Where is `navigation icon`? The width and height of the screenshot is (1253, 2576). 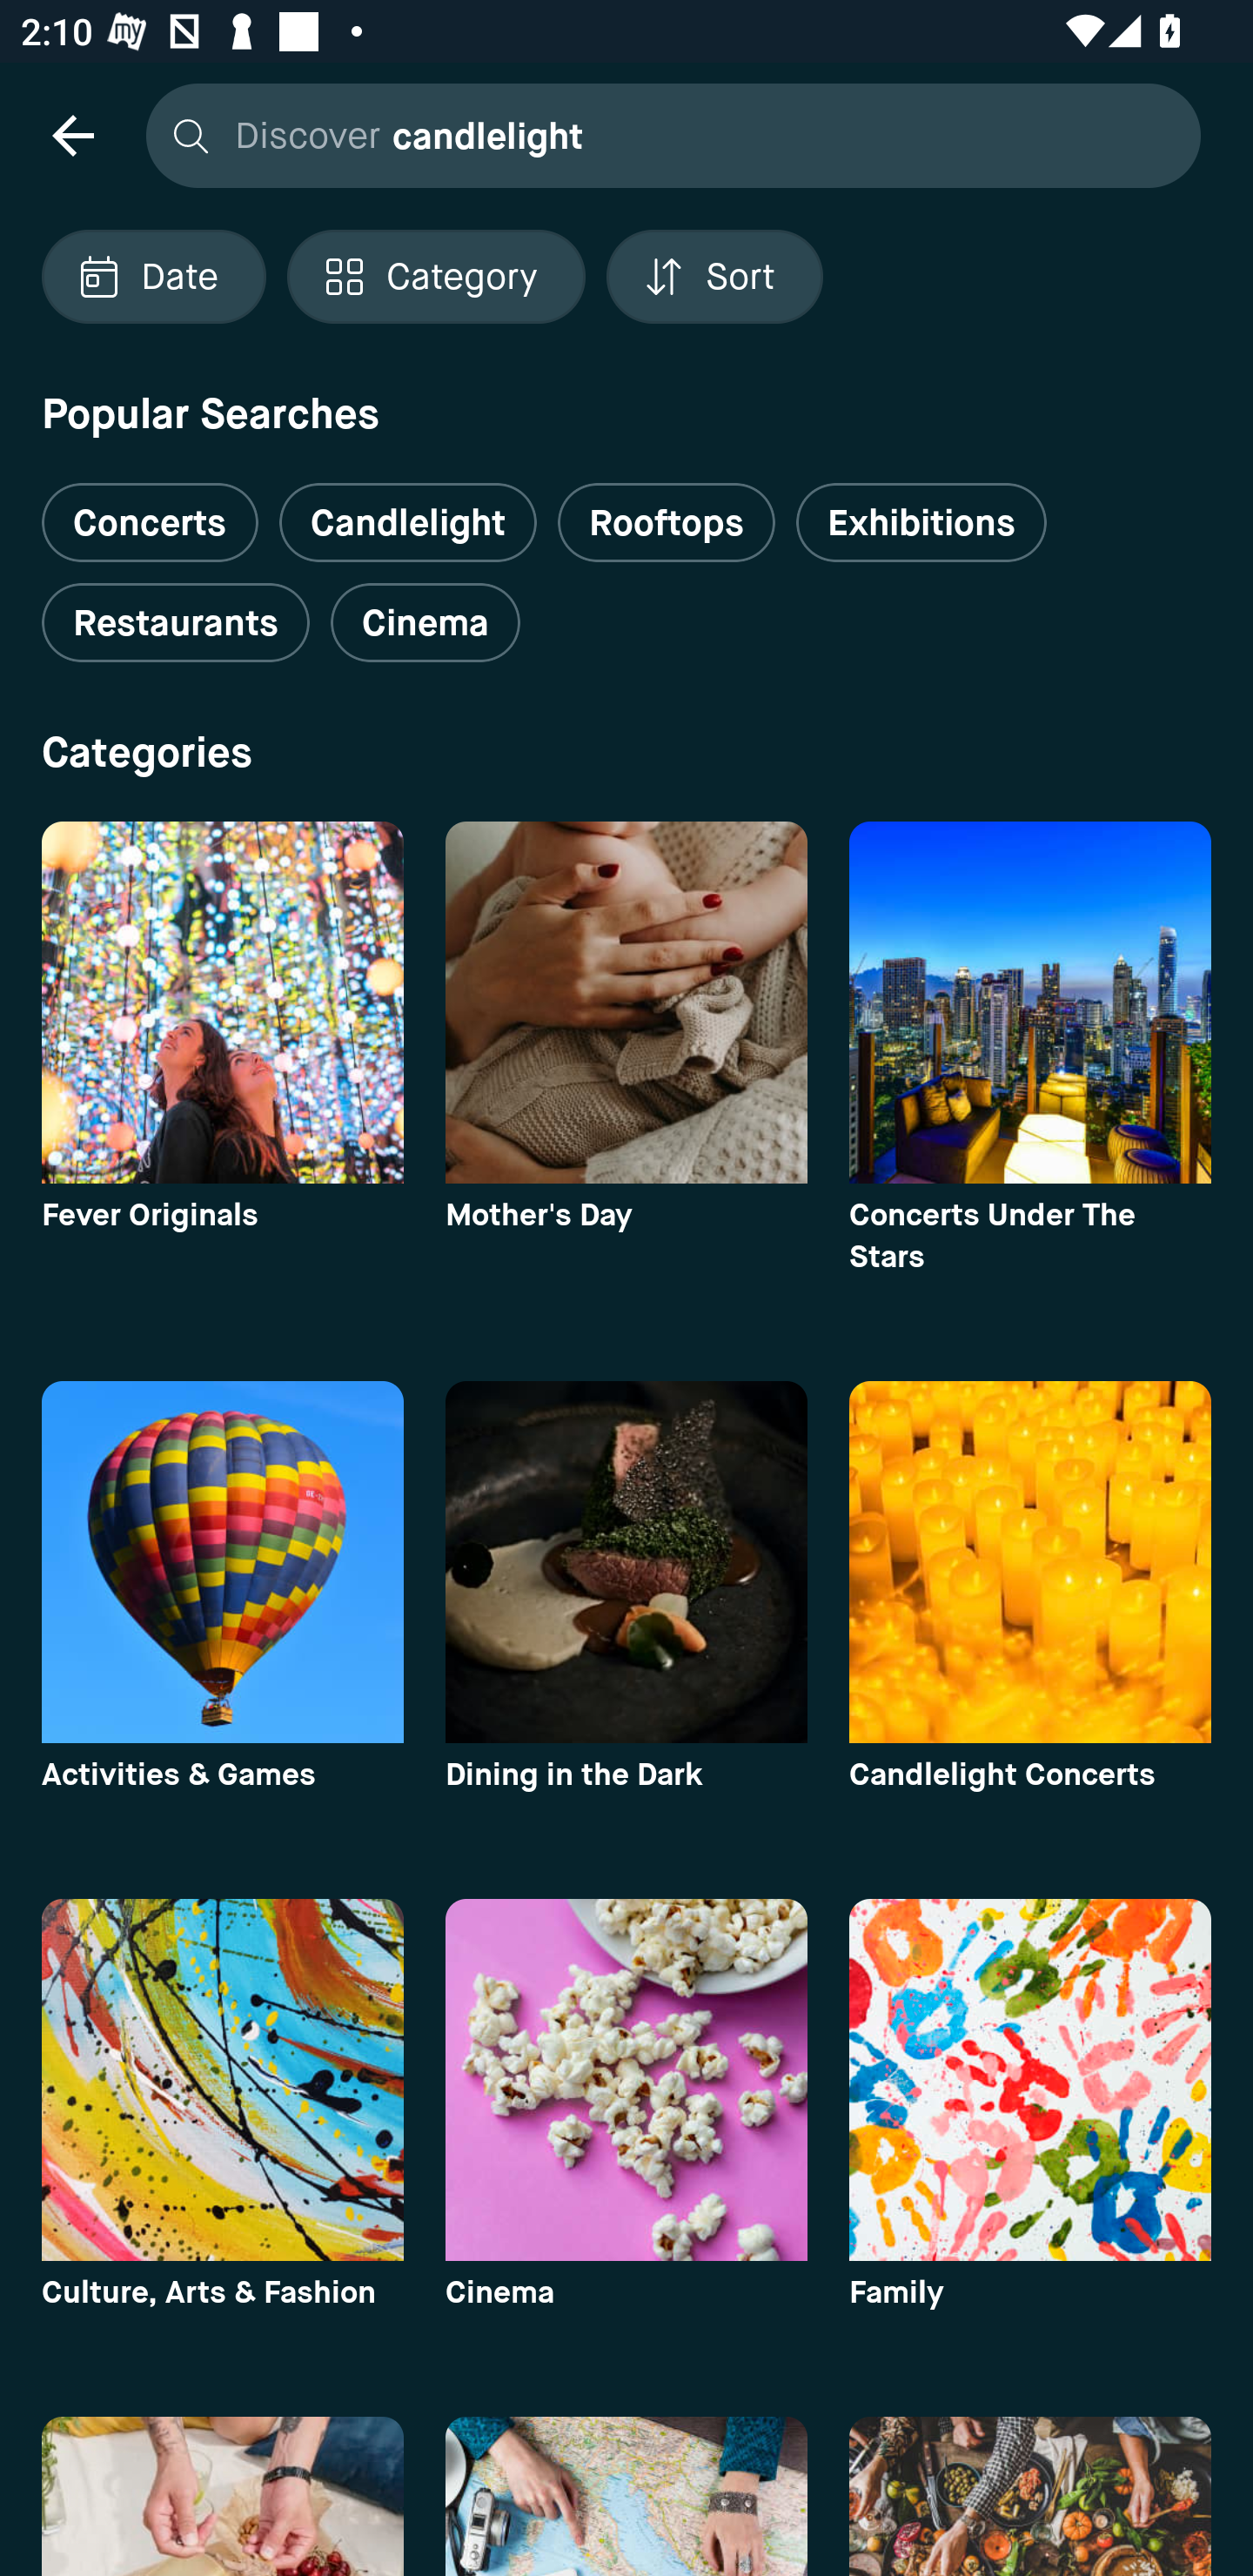 navigation icon is located at coordinates (72, 134).